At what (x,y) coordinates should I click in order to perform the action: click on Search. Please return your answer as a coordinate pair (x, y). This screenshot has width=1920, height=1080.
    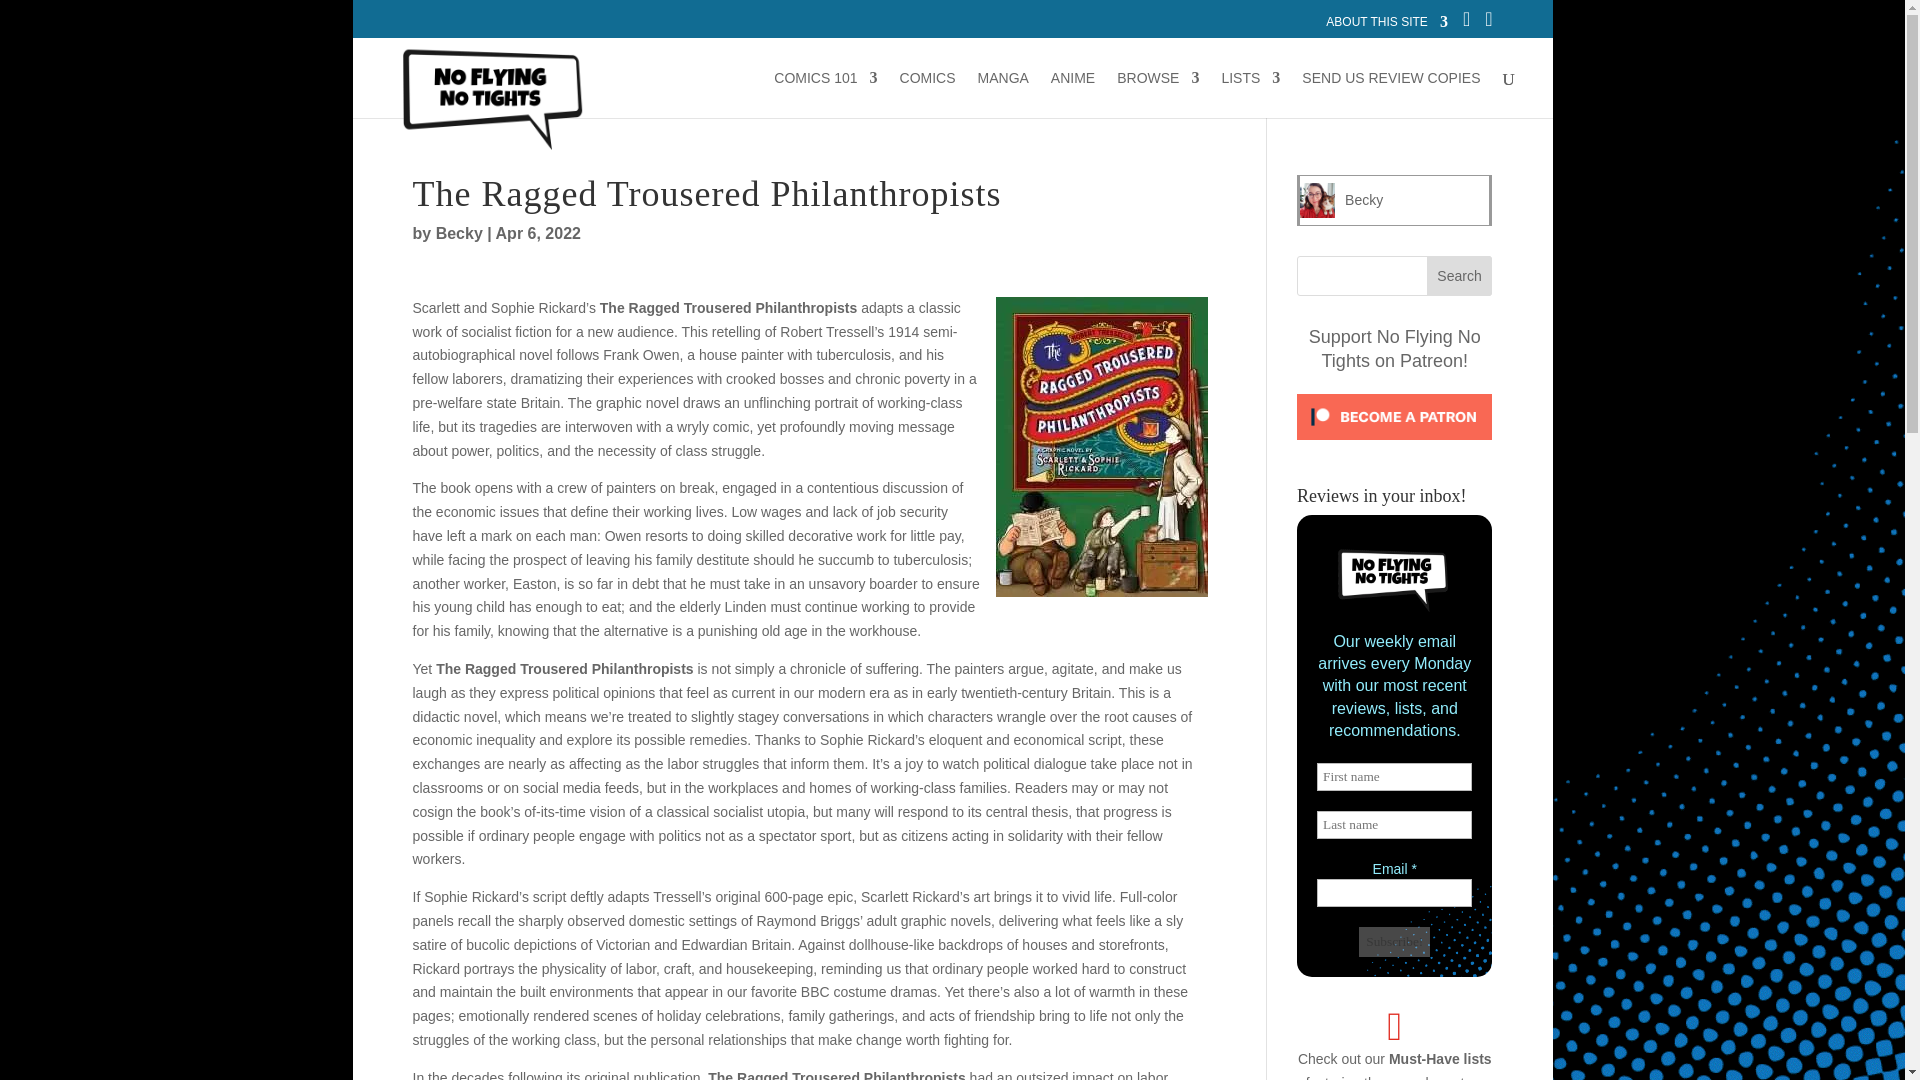
    Looking at the image, I should click on (1460, 275).